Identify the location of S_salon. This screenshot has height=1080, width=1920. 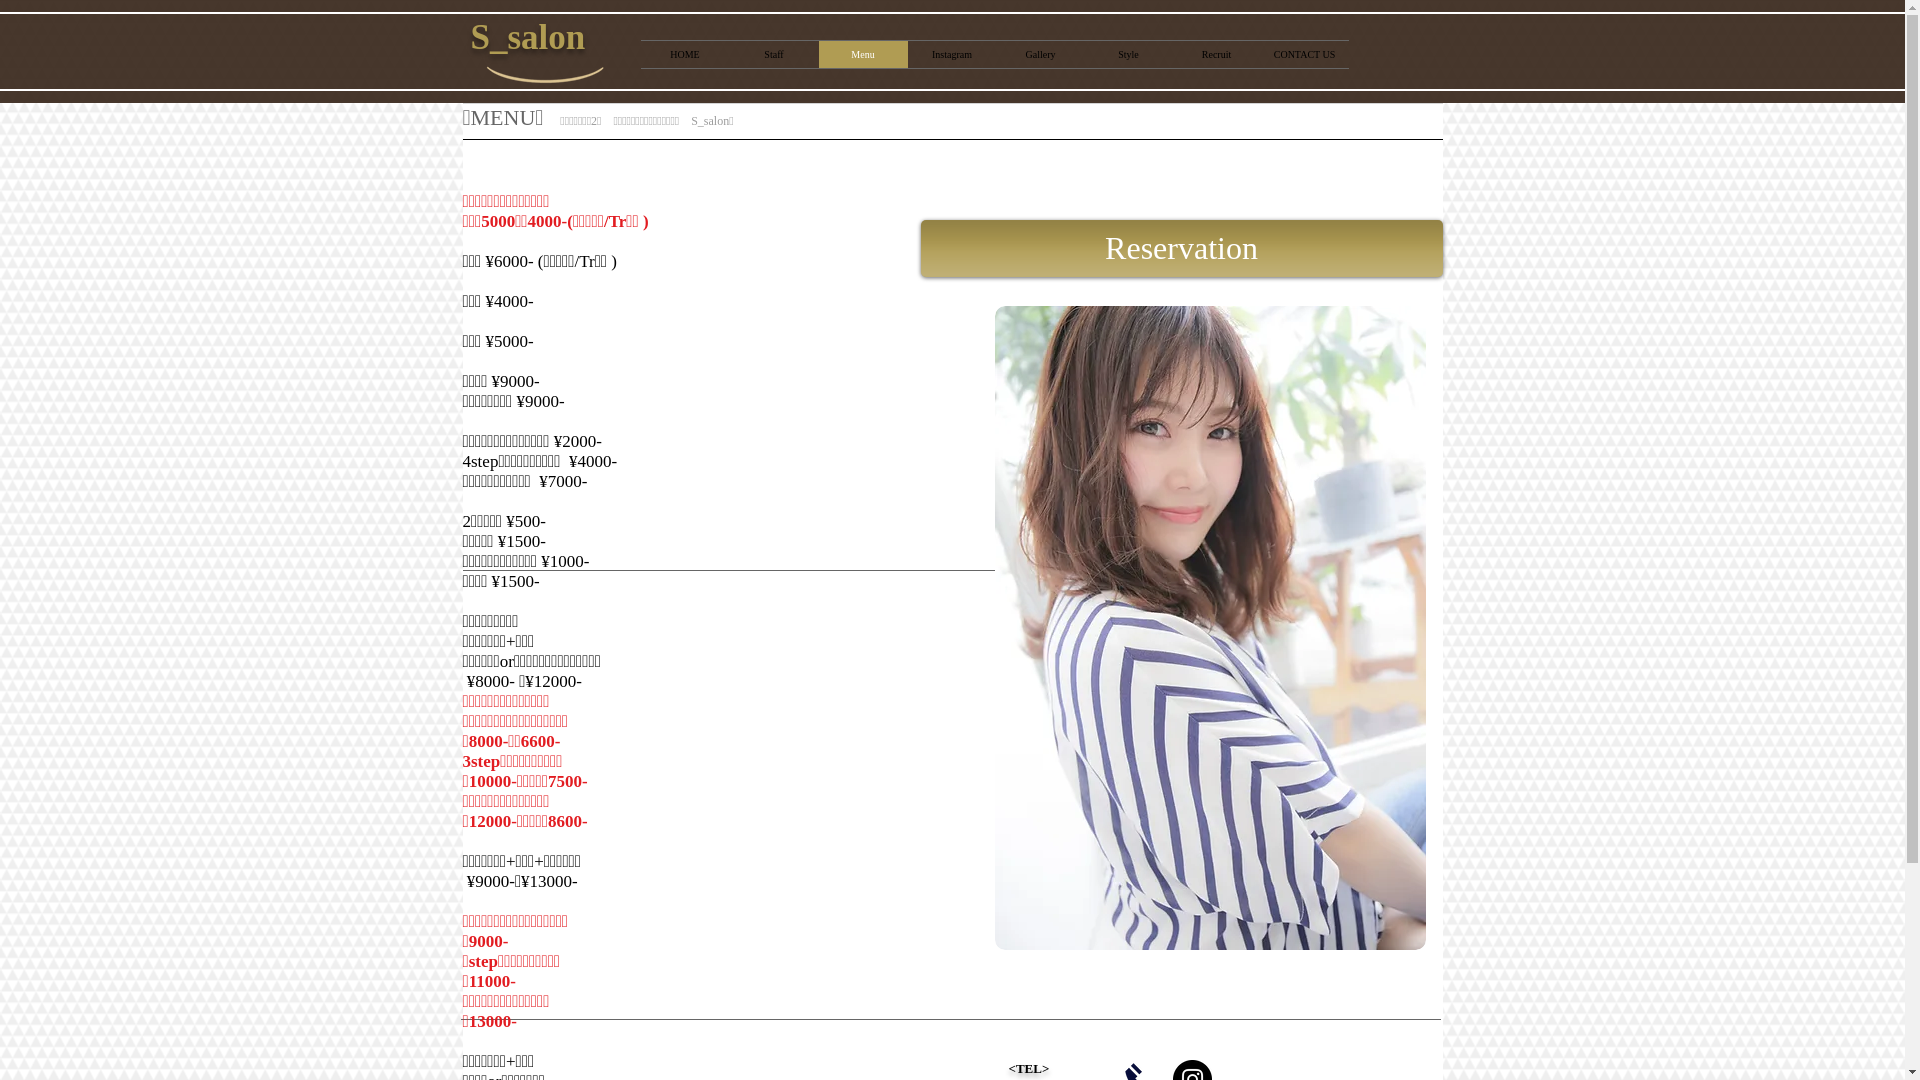
(528, 38).